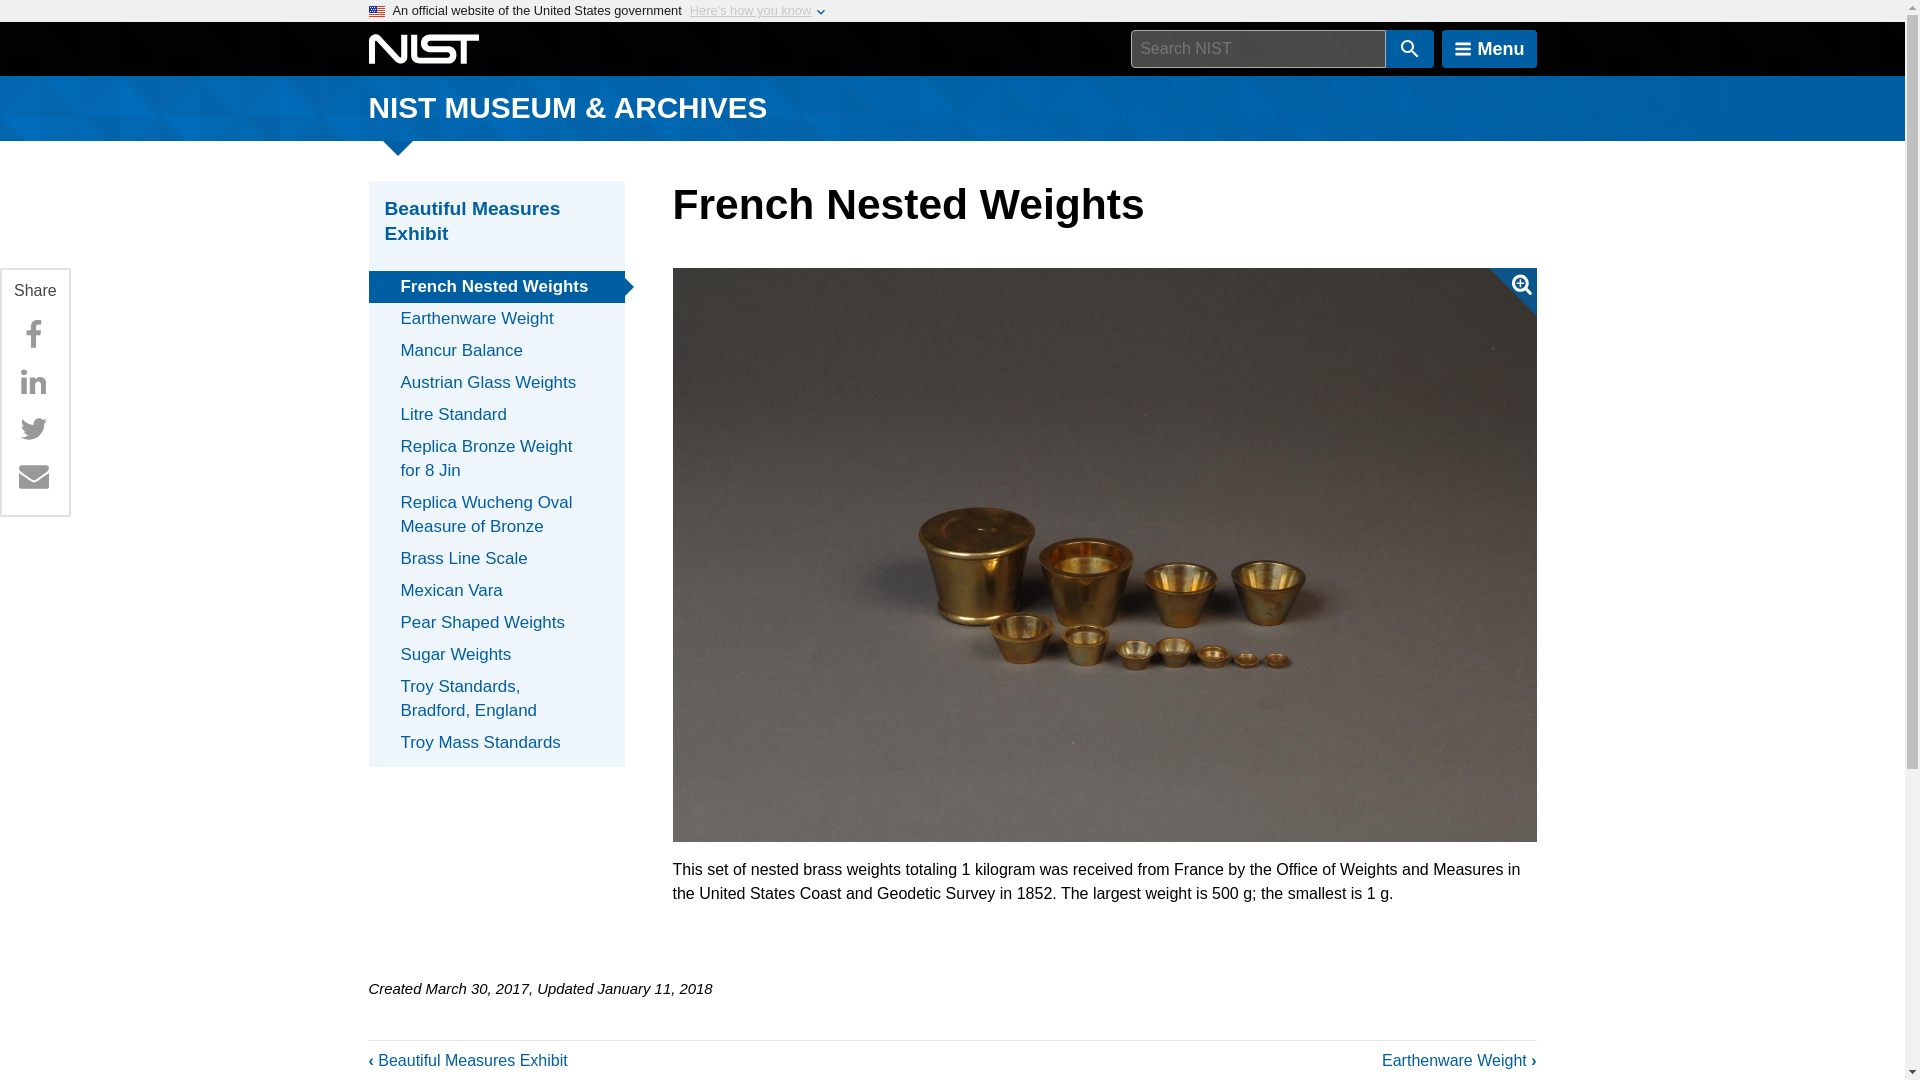  I want to click on National Institute of Standards and Technology, so click(423, 49).